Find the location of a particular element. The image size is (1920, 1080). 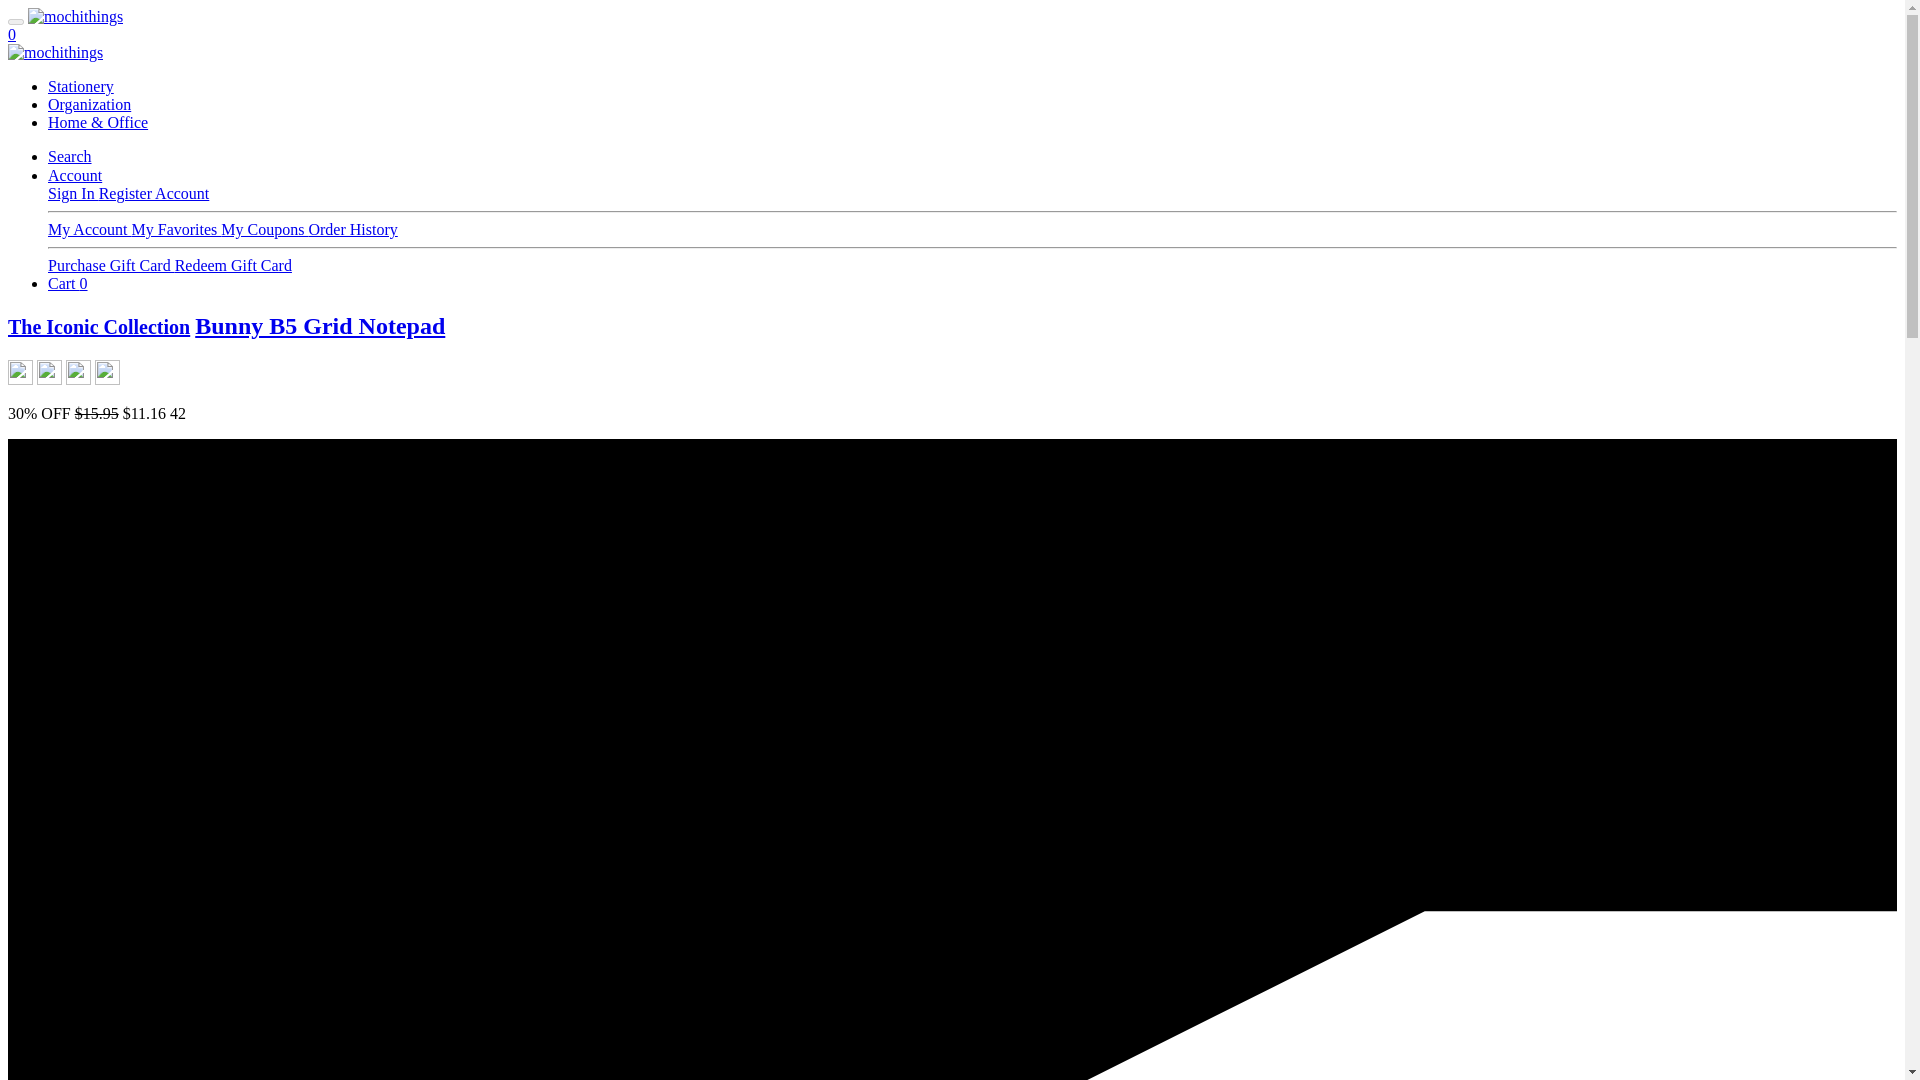

My Coupons is located at coordinates (264, 229).